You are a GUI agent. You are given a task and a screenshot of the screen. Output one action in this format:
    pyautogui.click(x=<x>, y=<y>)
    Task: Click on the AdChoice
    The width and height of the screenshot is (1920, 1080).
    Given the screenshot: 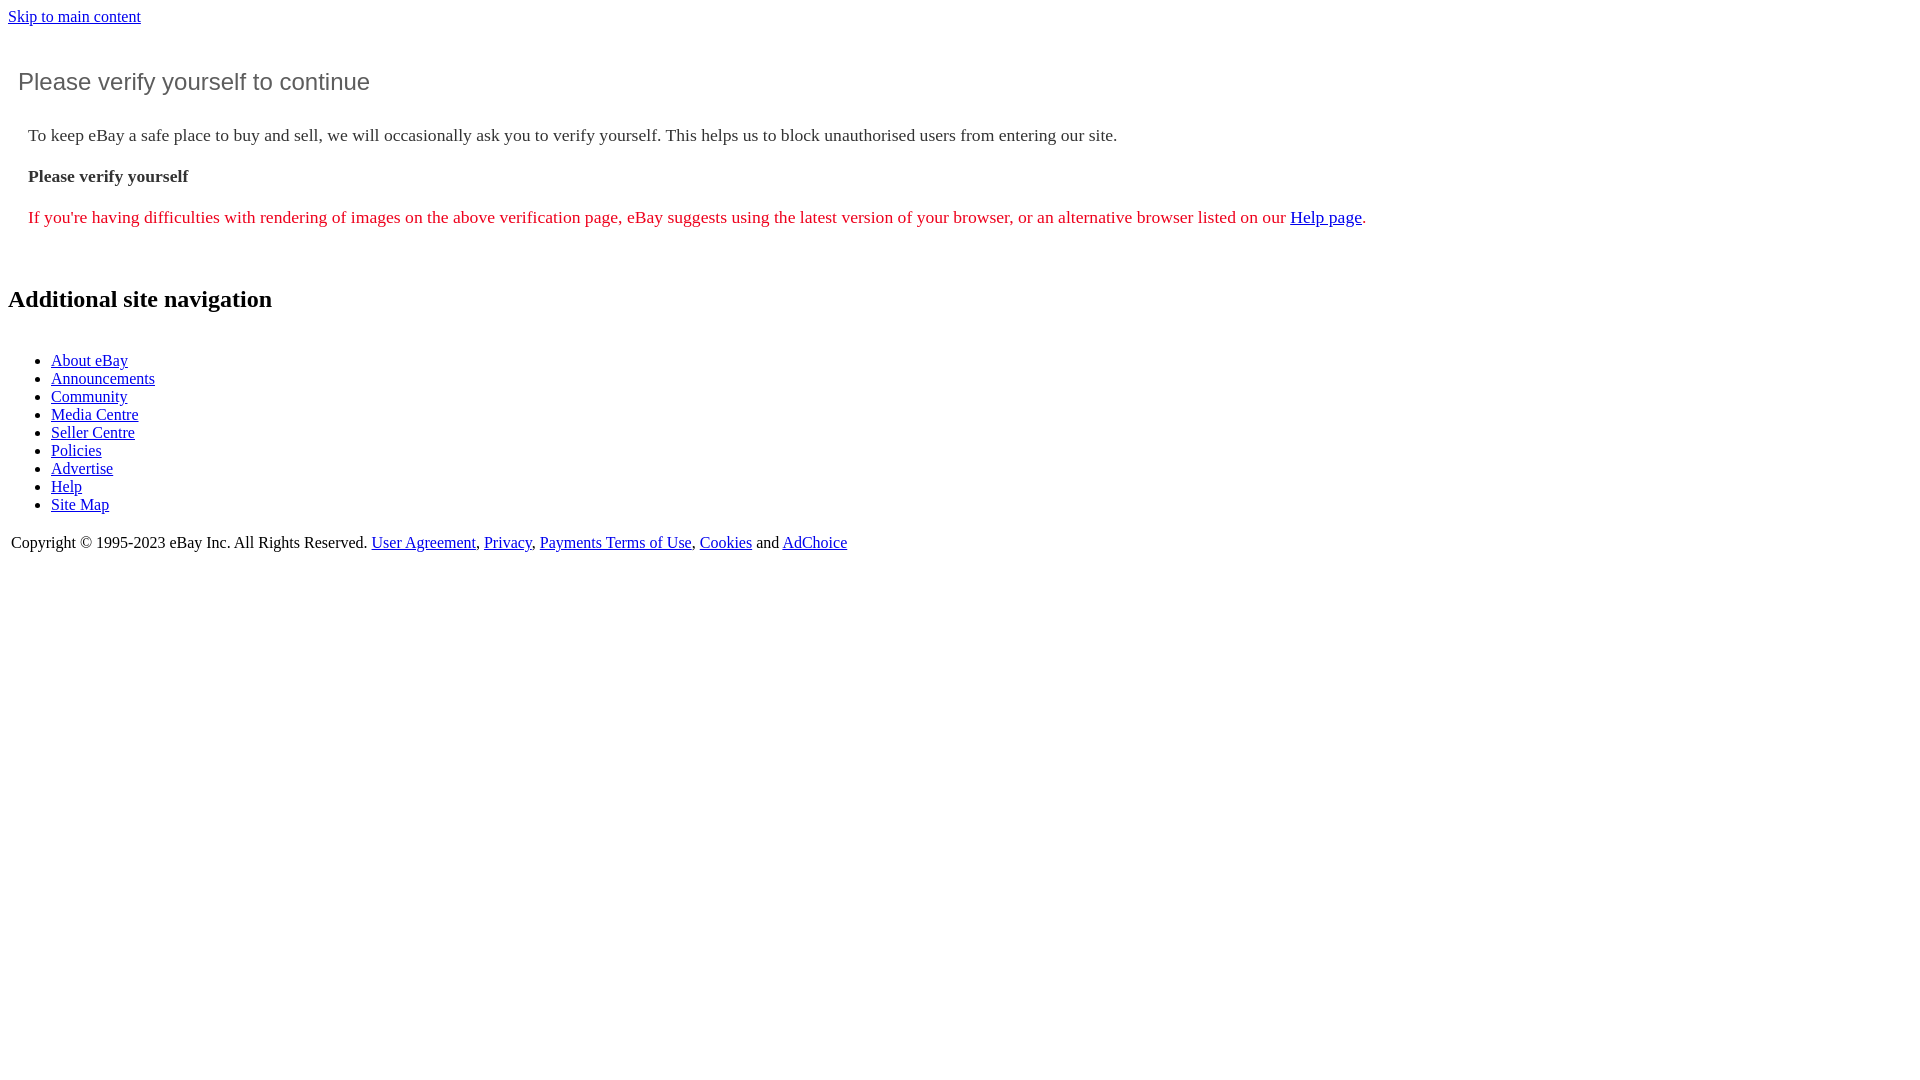 What is the action you would take?
    pyautogui.click(x=814, y=542)
    